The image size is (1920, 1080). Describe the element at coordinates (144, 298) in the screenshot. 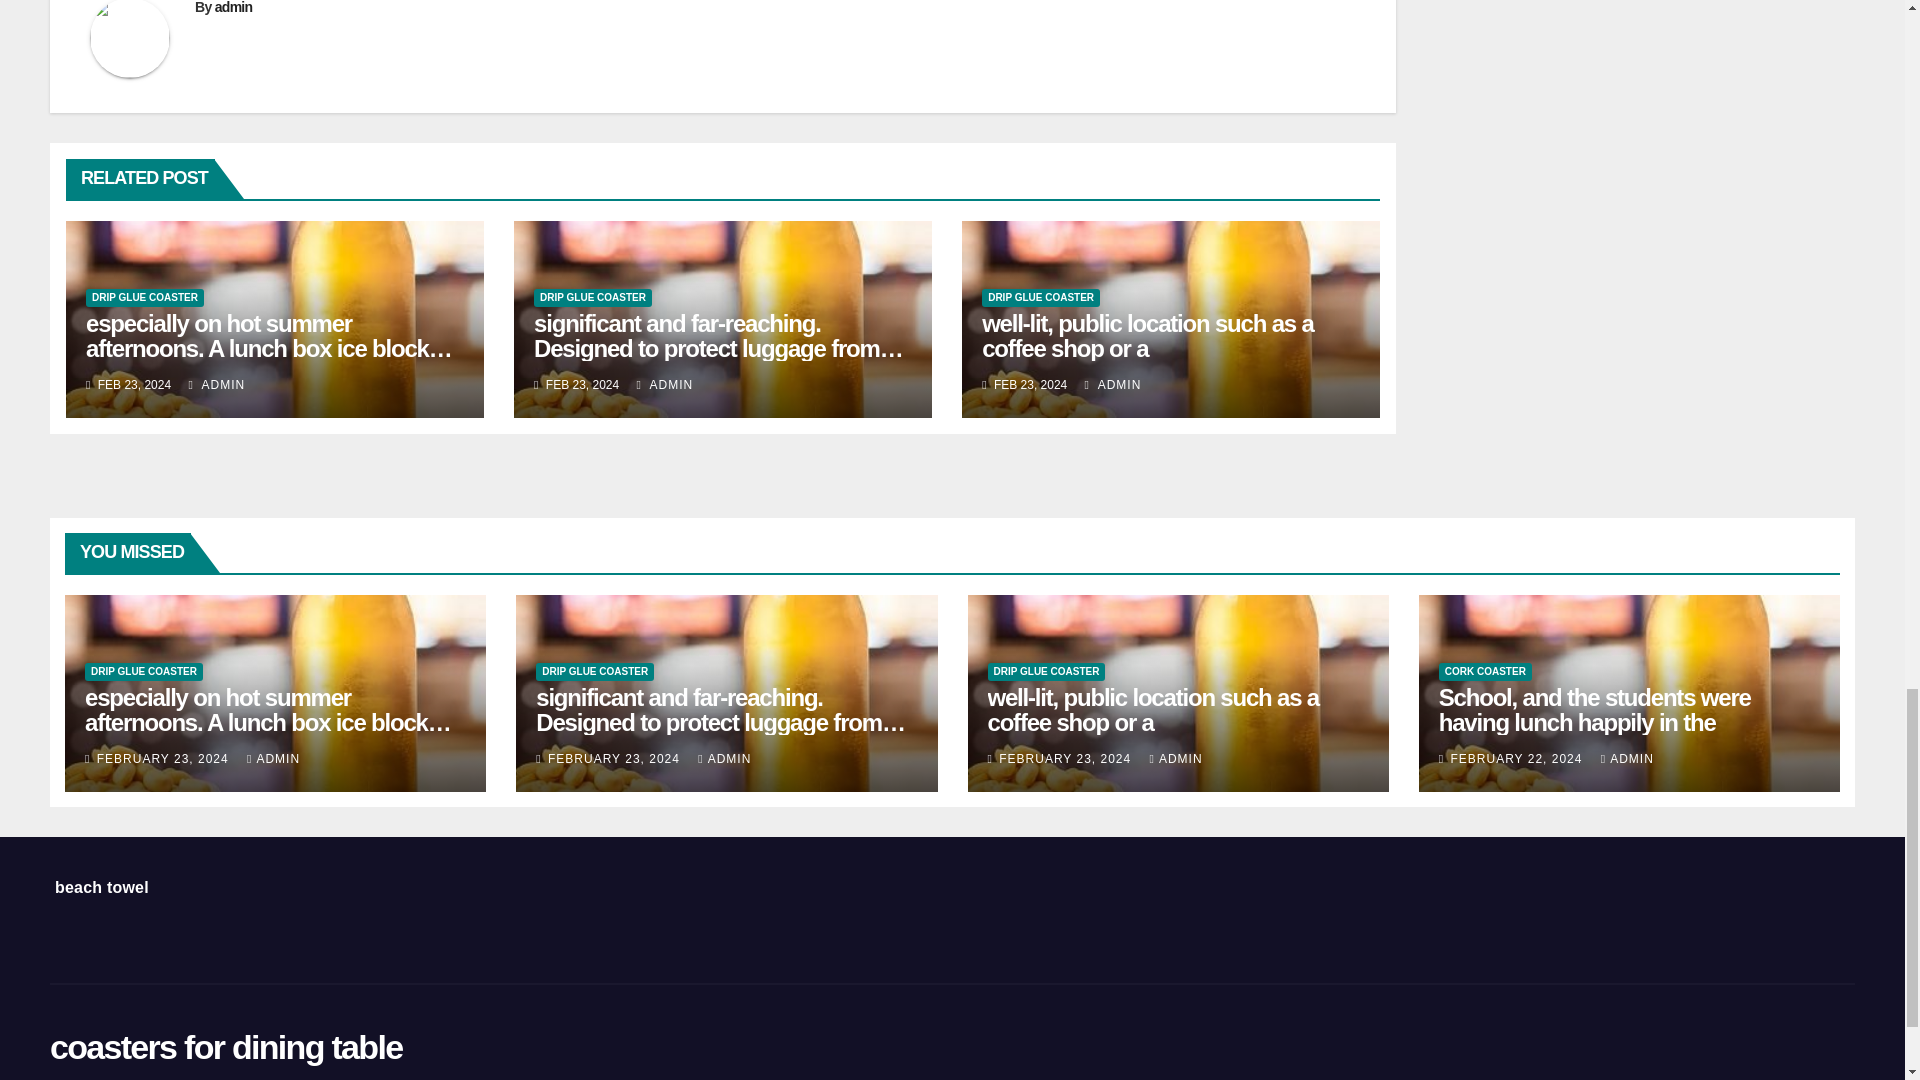

I see `DRIP GLUE COASTER` at that location.